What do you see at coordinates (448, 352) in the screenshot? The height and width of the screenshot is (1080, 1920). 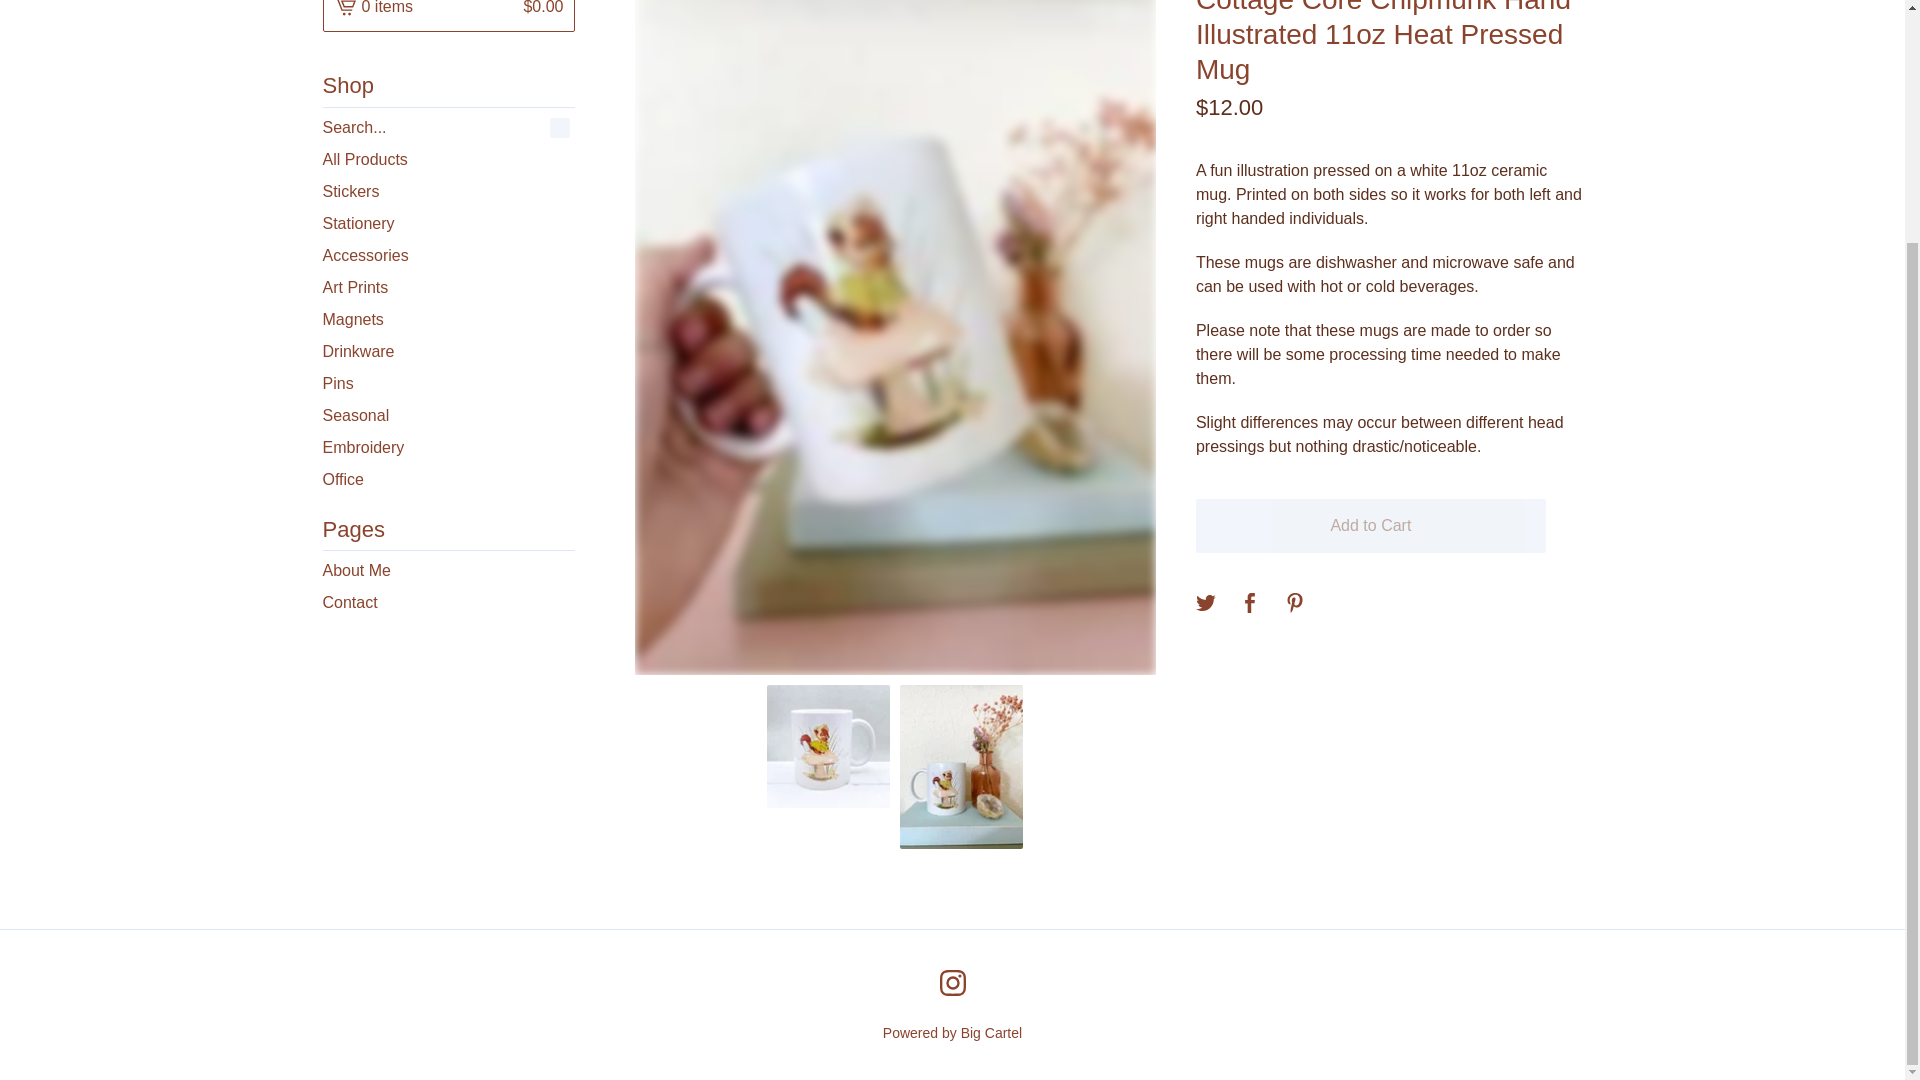 I see `Drinkware` at bounding box center [448, 352].